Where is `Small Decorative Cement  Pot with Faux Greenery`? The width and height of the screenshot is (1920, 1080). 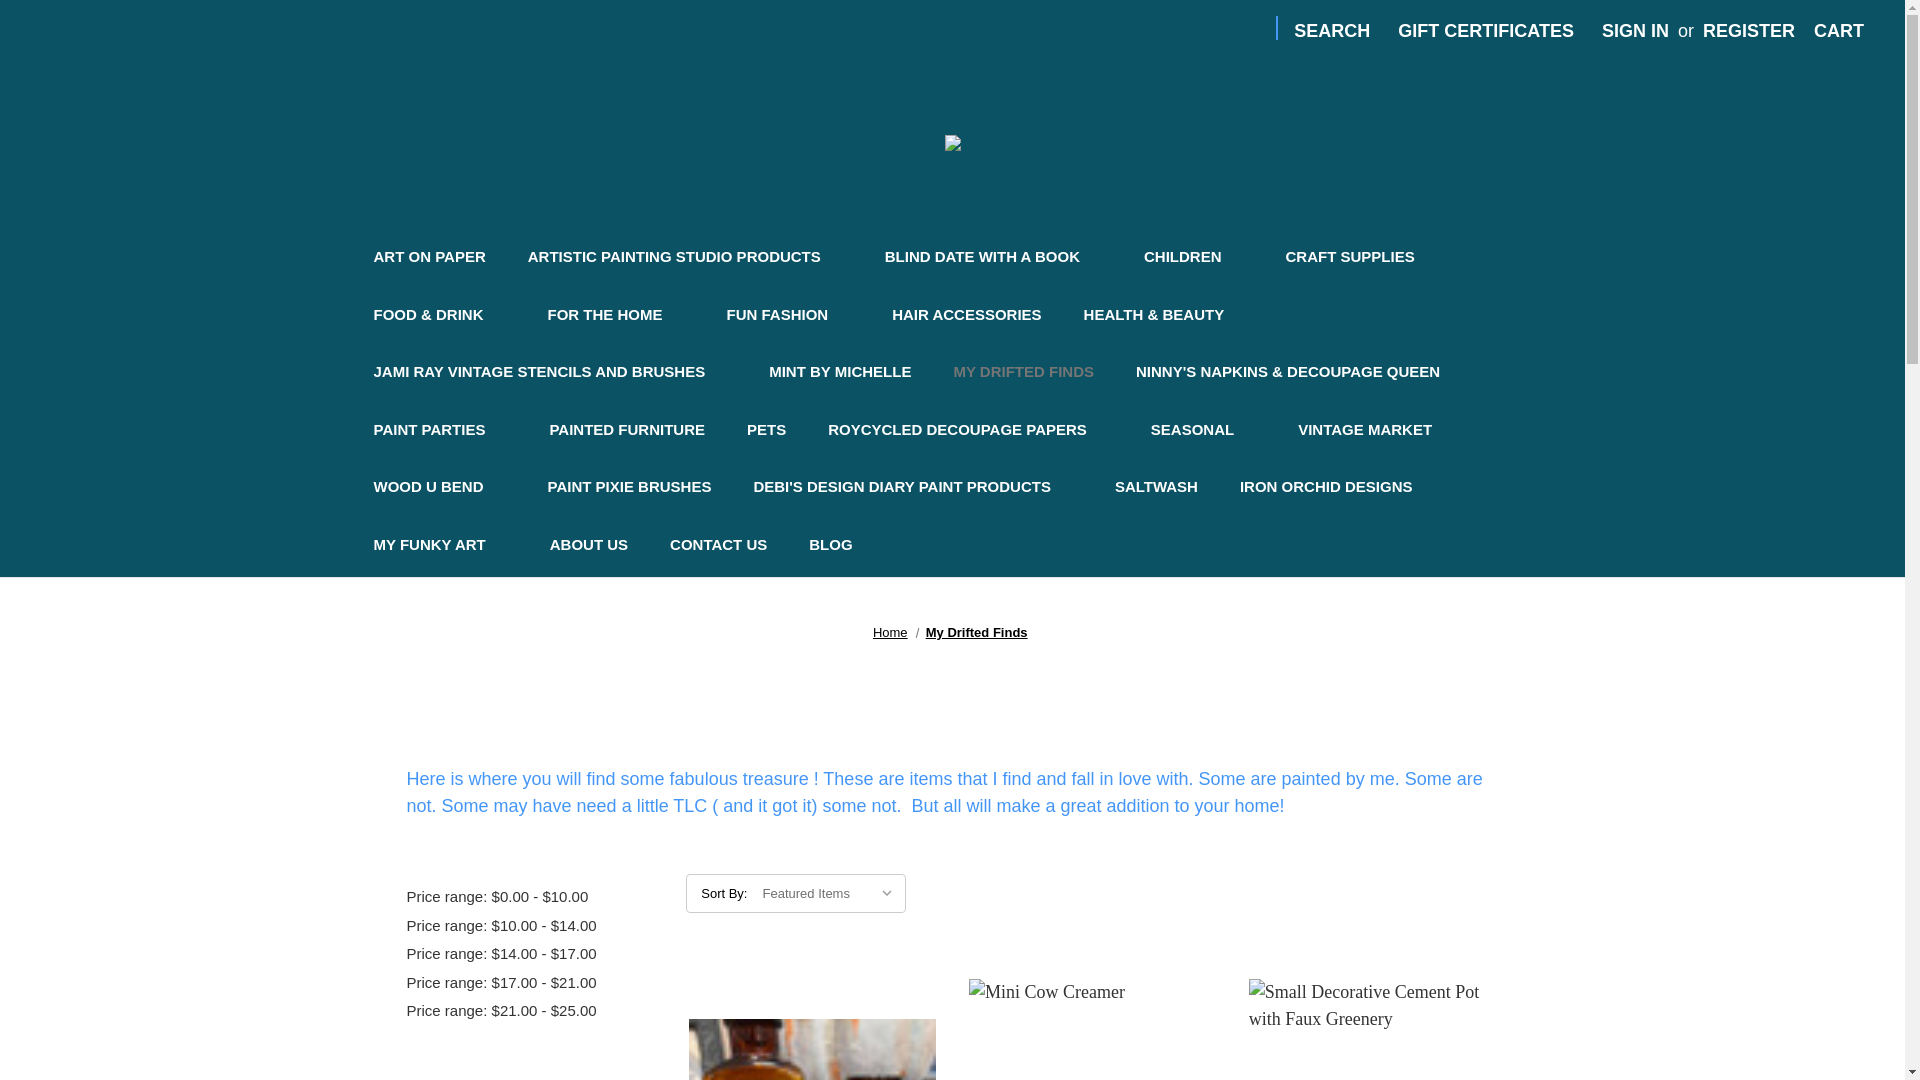 Small Decorative Cement  Pot with Faux Greenery is located at coordinates (1372, 1029).